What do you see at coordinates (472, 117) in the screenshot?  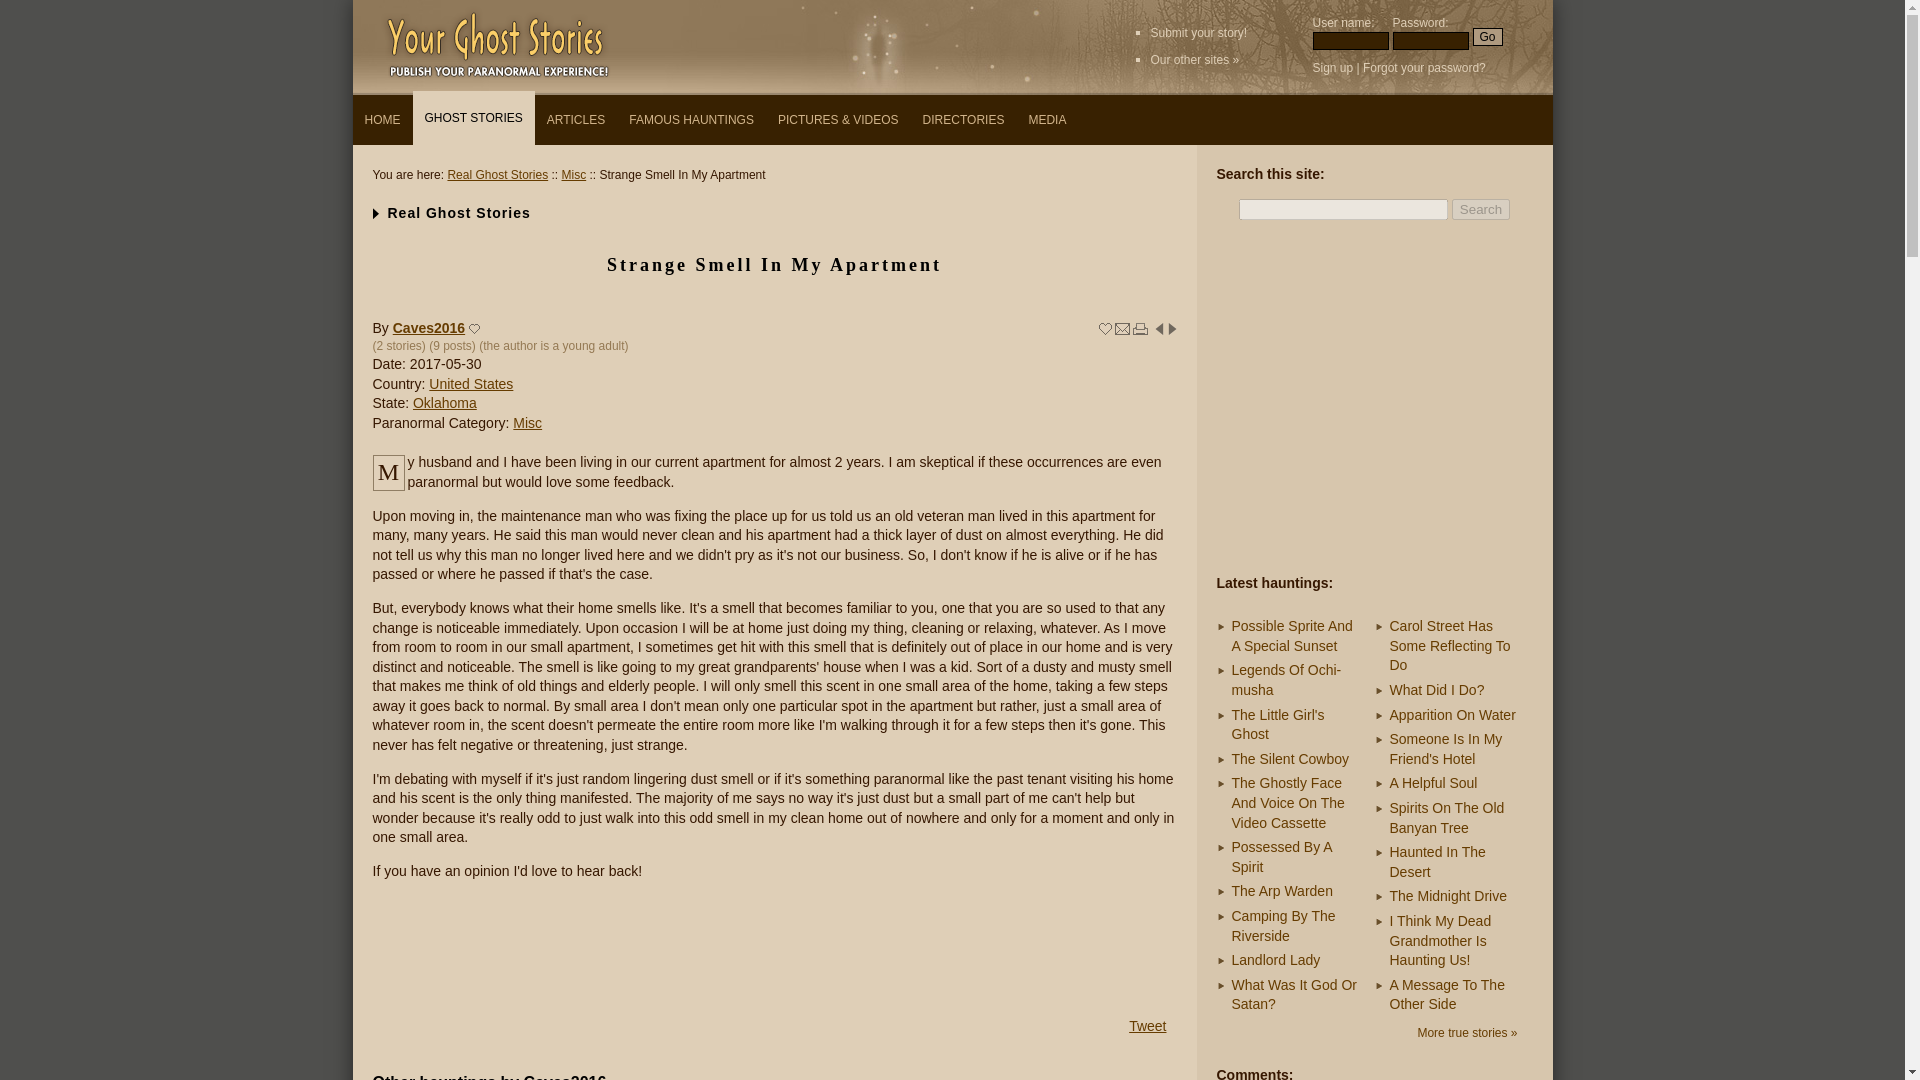 I see `GHOST STORIES` at bounding box center [472, 117].